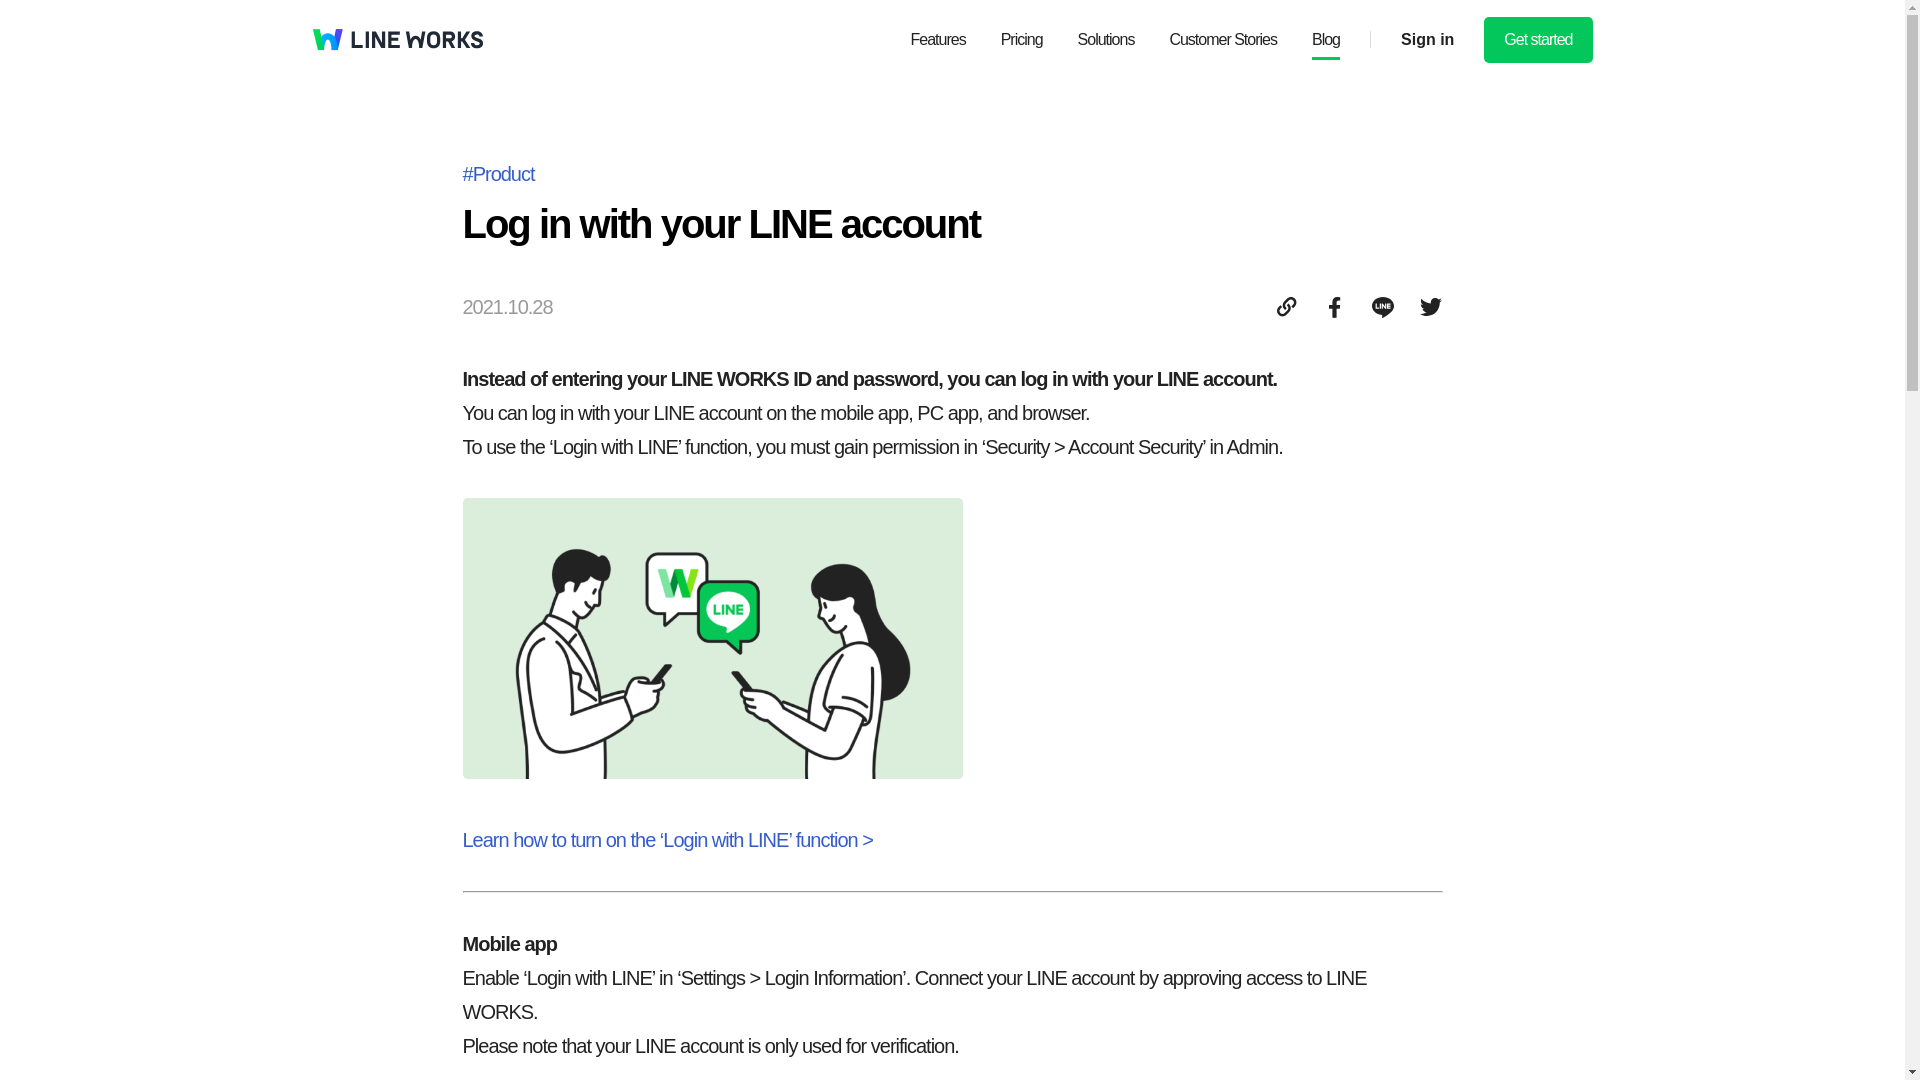 This screenshot has width=1920, height=1080. I want to click on Features, so click(938, 39).